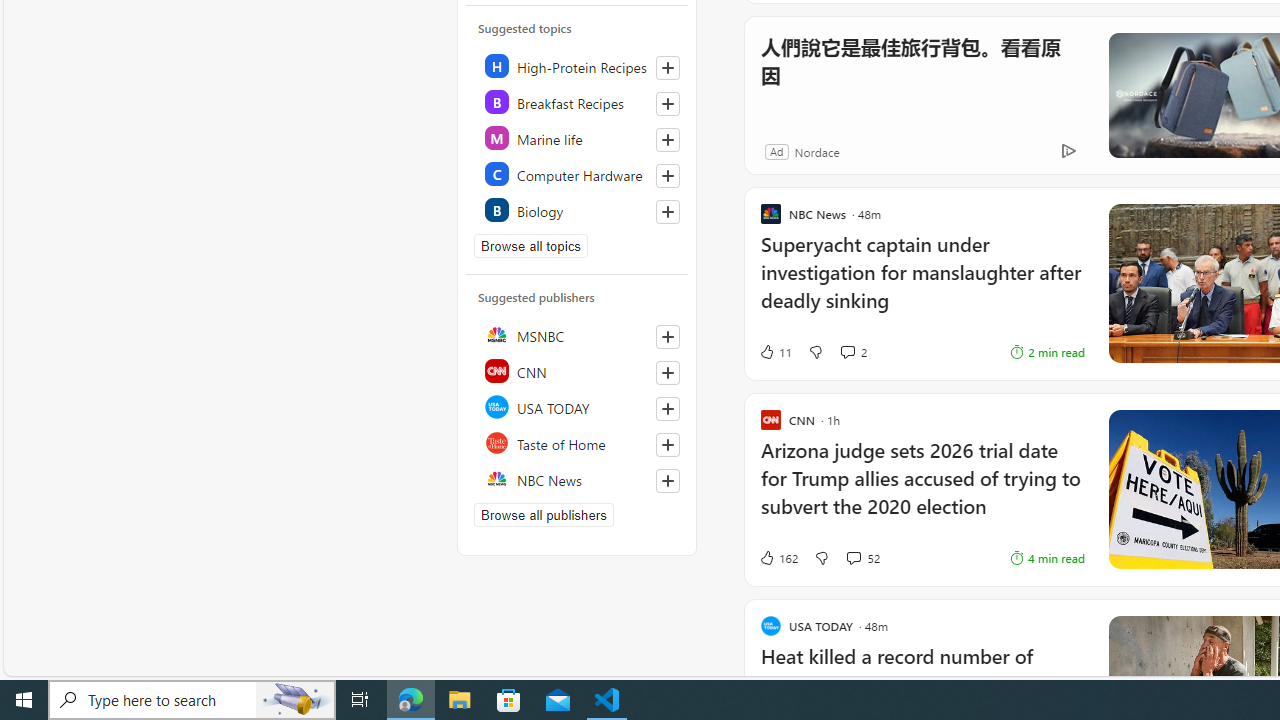 Image resolution: width=1280 pixels, height=720 pixels. What do you see at coordinates (778, 558) in the screenshot?
I see `162 Like` at bounding box center [778, 558].